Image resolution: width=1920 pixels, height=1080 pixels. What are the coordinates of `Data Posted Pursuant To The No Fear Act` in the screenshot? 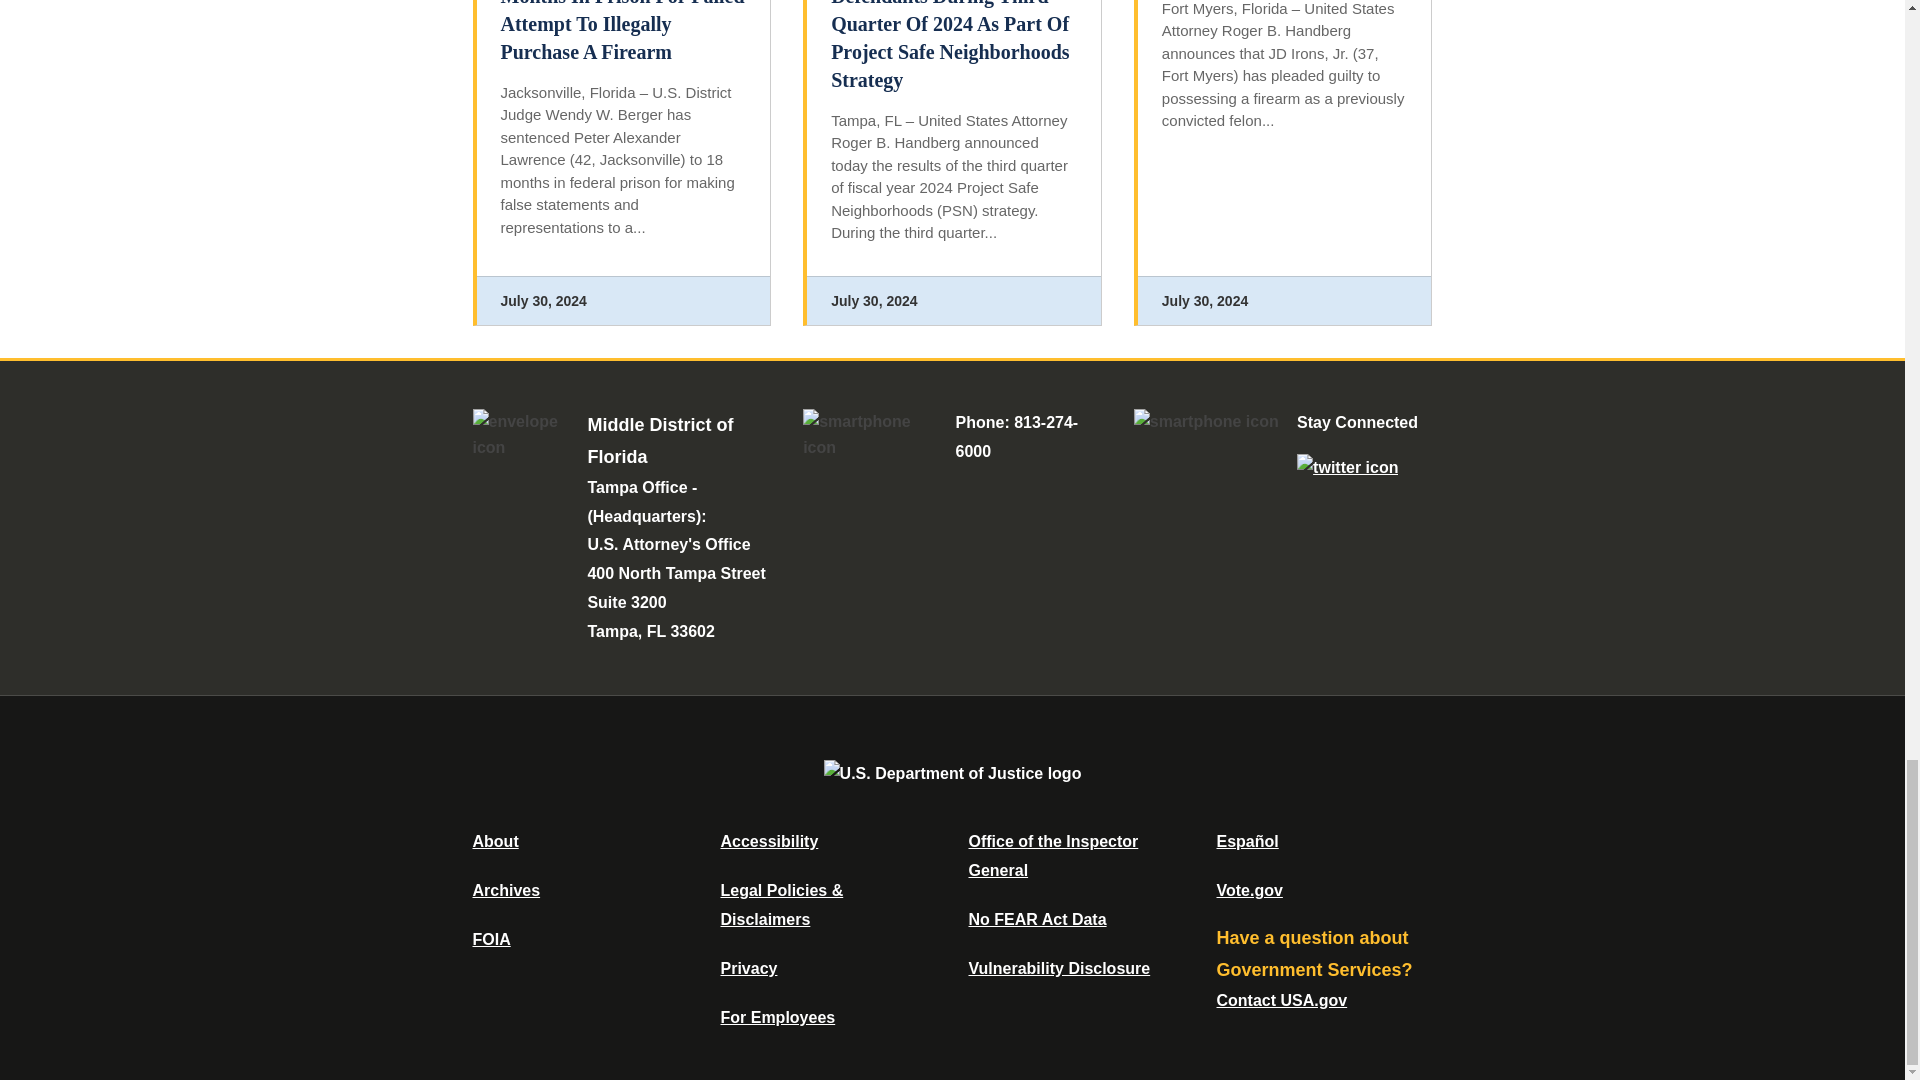 It's located at (1036, 919).